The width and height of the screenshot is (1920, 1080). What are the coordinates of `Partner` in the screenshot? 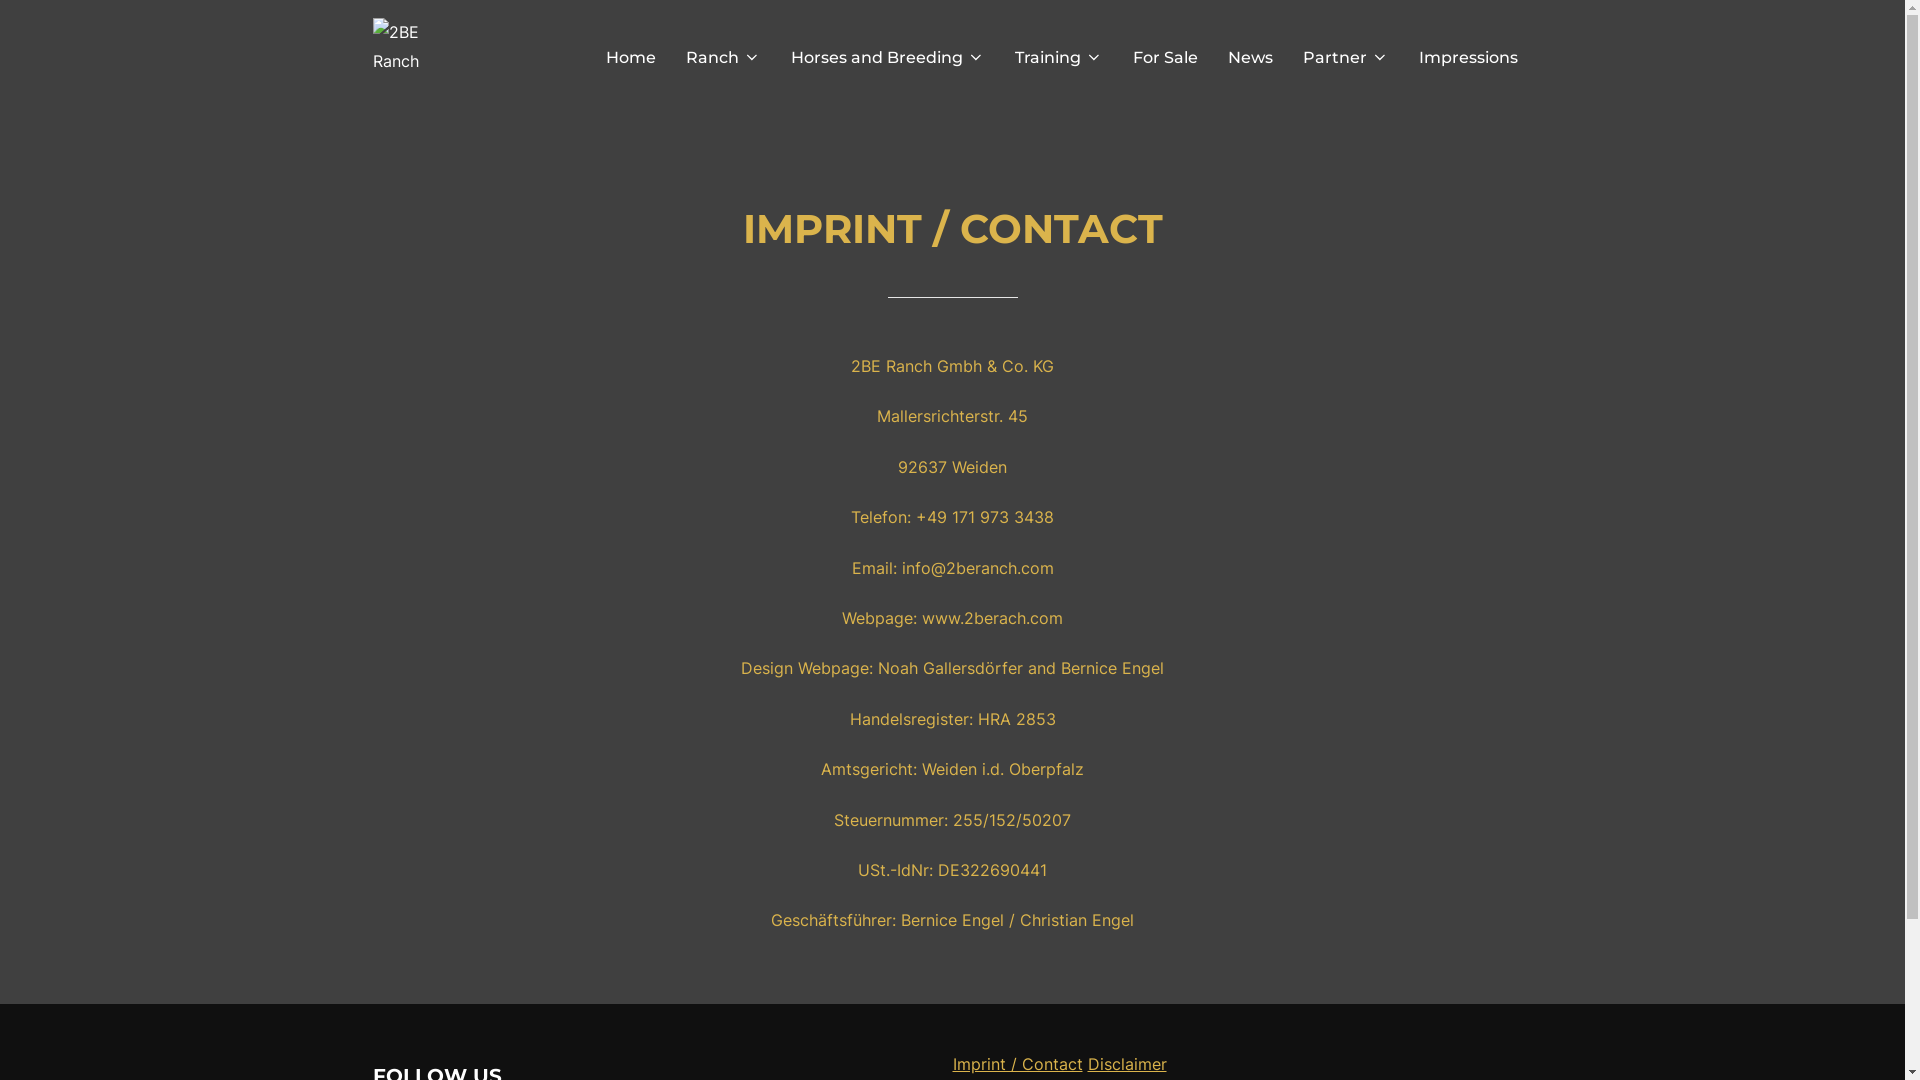 It's located at (1345, 58).